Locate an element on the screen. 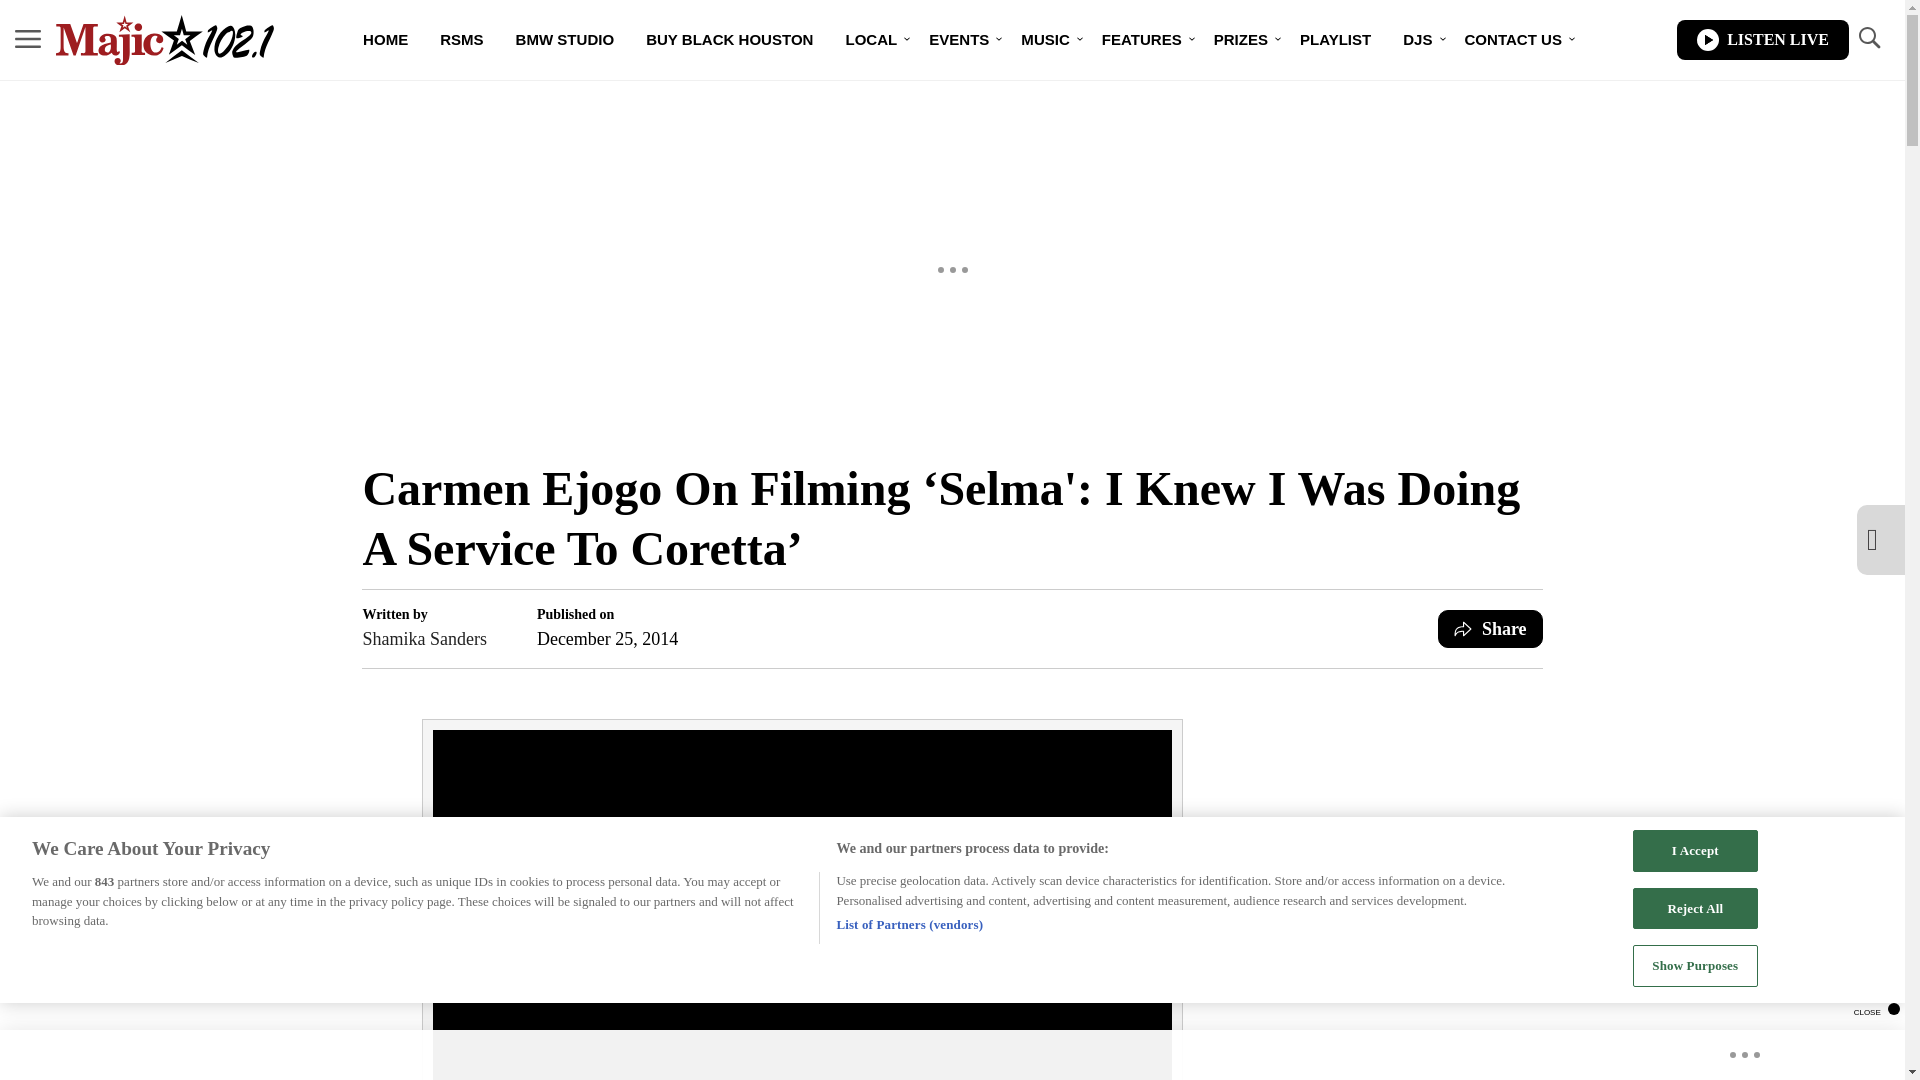  PLAYLIST is located at coordinates (1335, 40).